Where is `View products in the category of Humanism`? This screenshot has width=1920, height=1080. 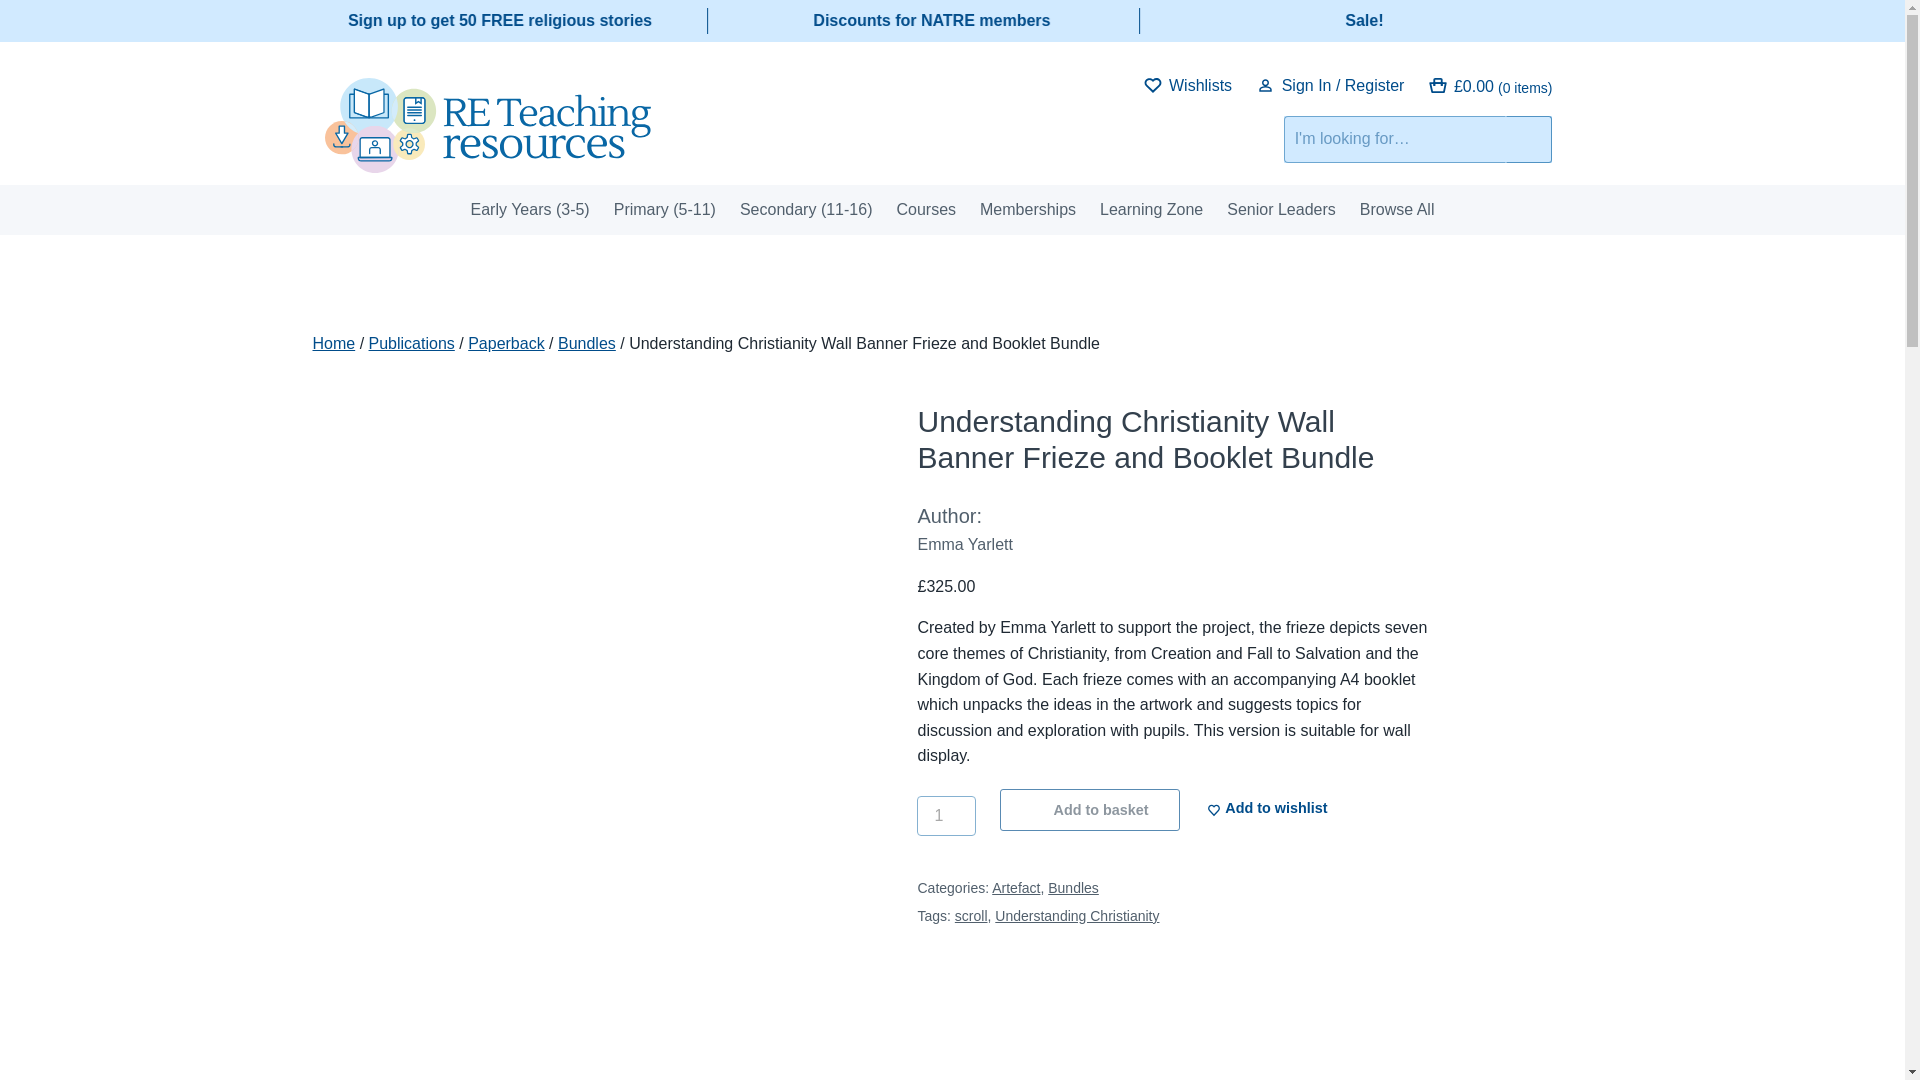
View products in the category of Humanism is located at coordinates (672, 148).